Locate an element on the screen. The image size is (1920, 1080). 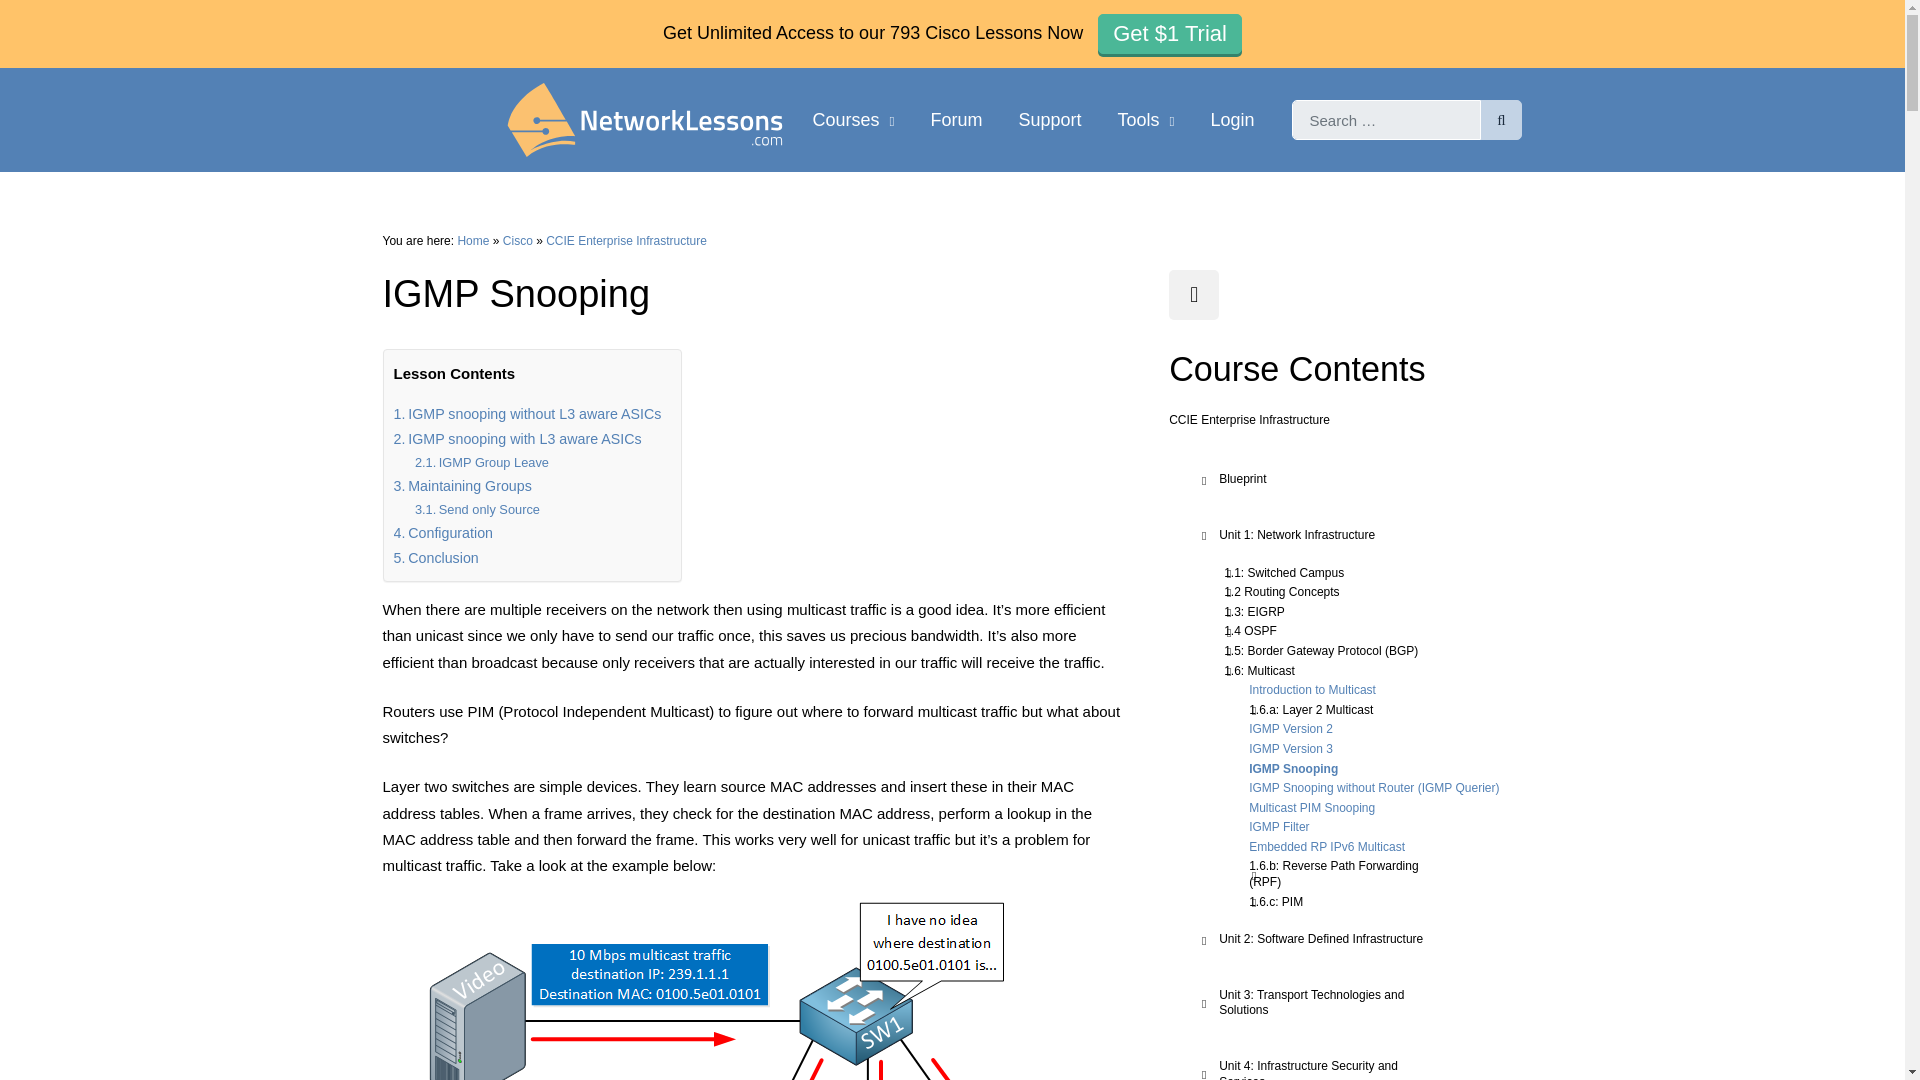
Maintaining Groups is located at coordinates (462, 486).